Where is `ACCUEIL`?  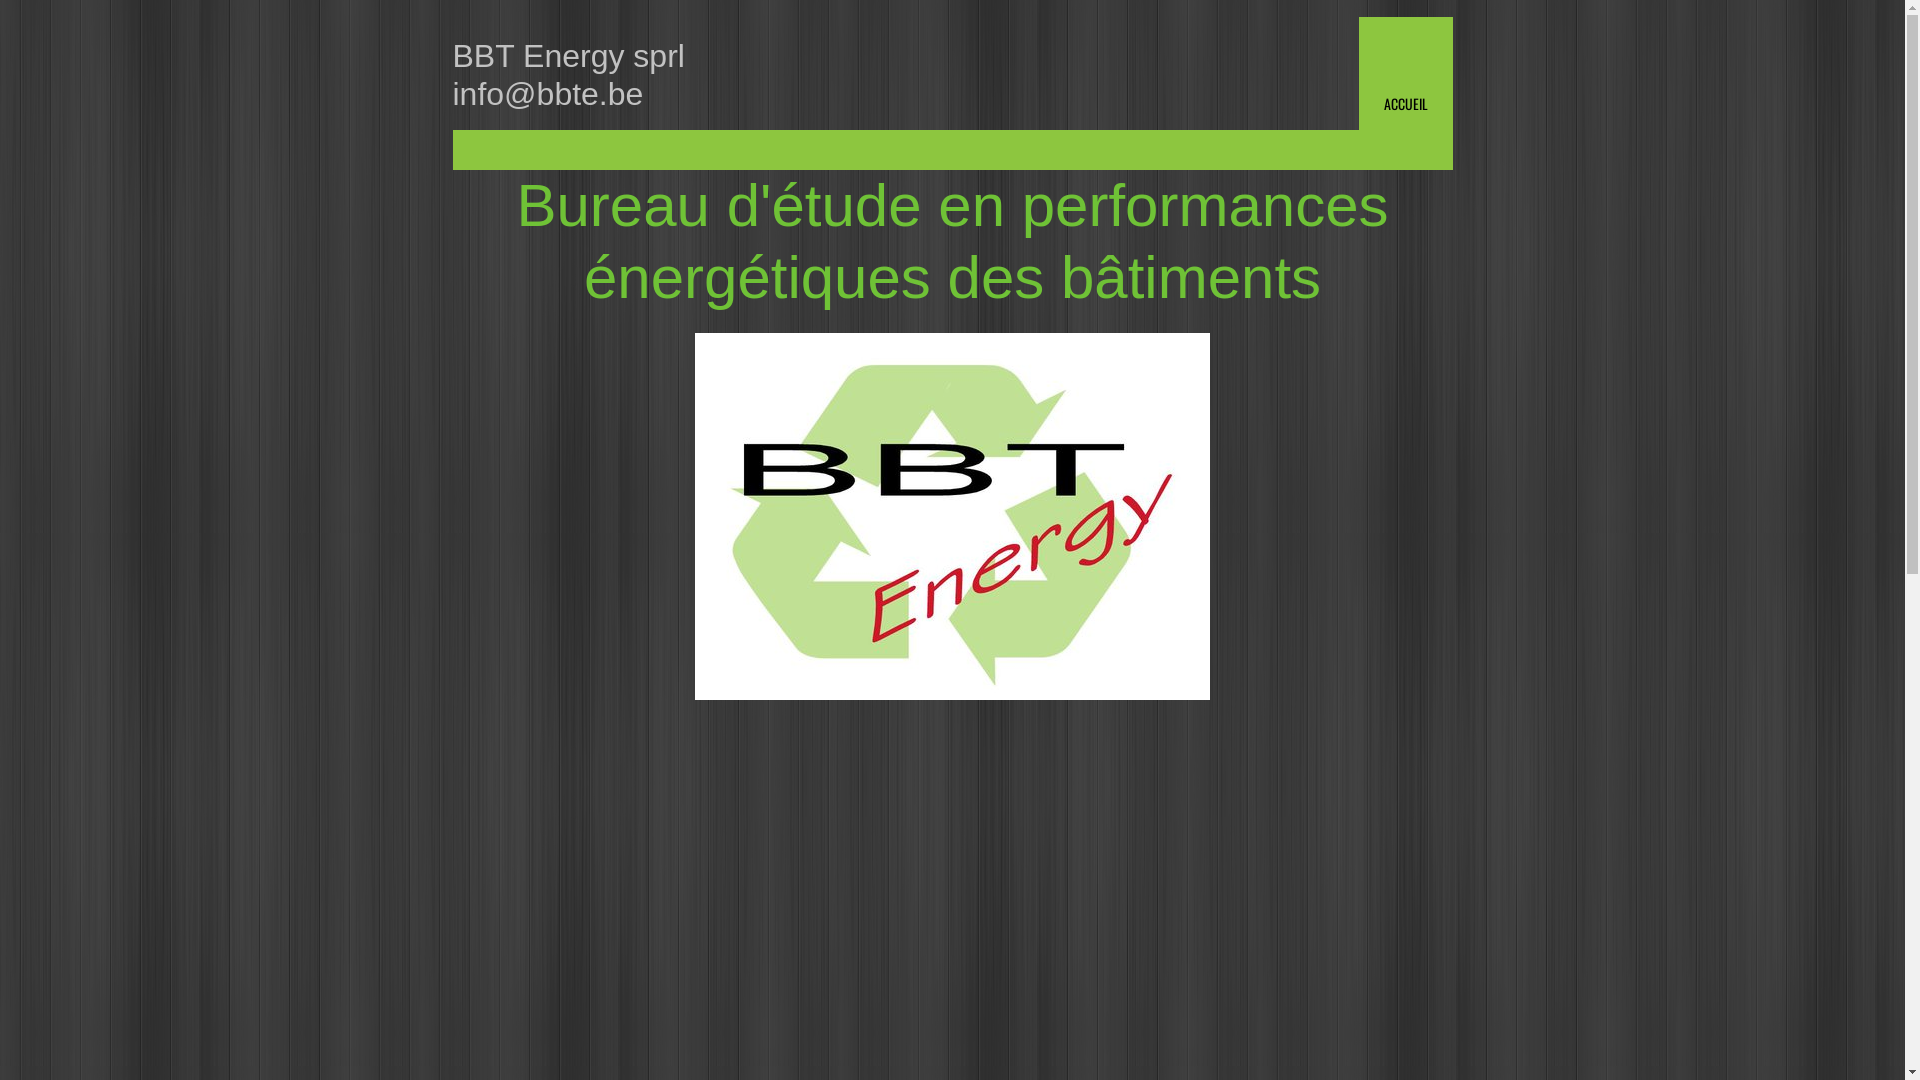 ACCUEIL is located at coordinates (1405, 74).